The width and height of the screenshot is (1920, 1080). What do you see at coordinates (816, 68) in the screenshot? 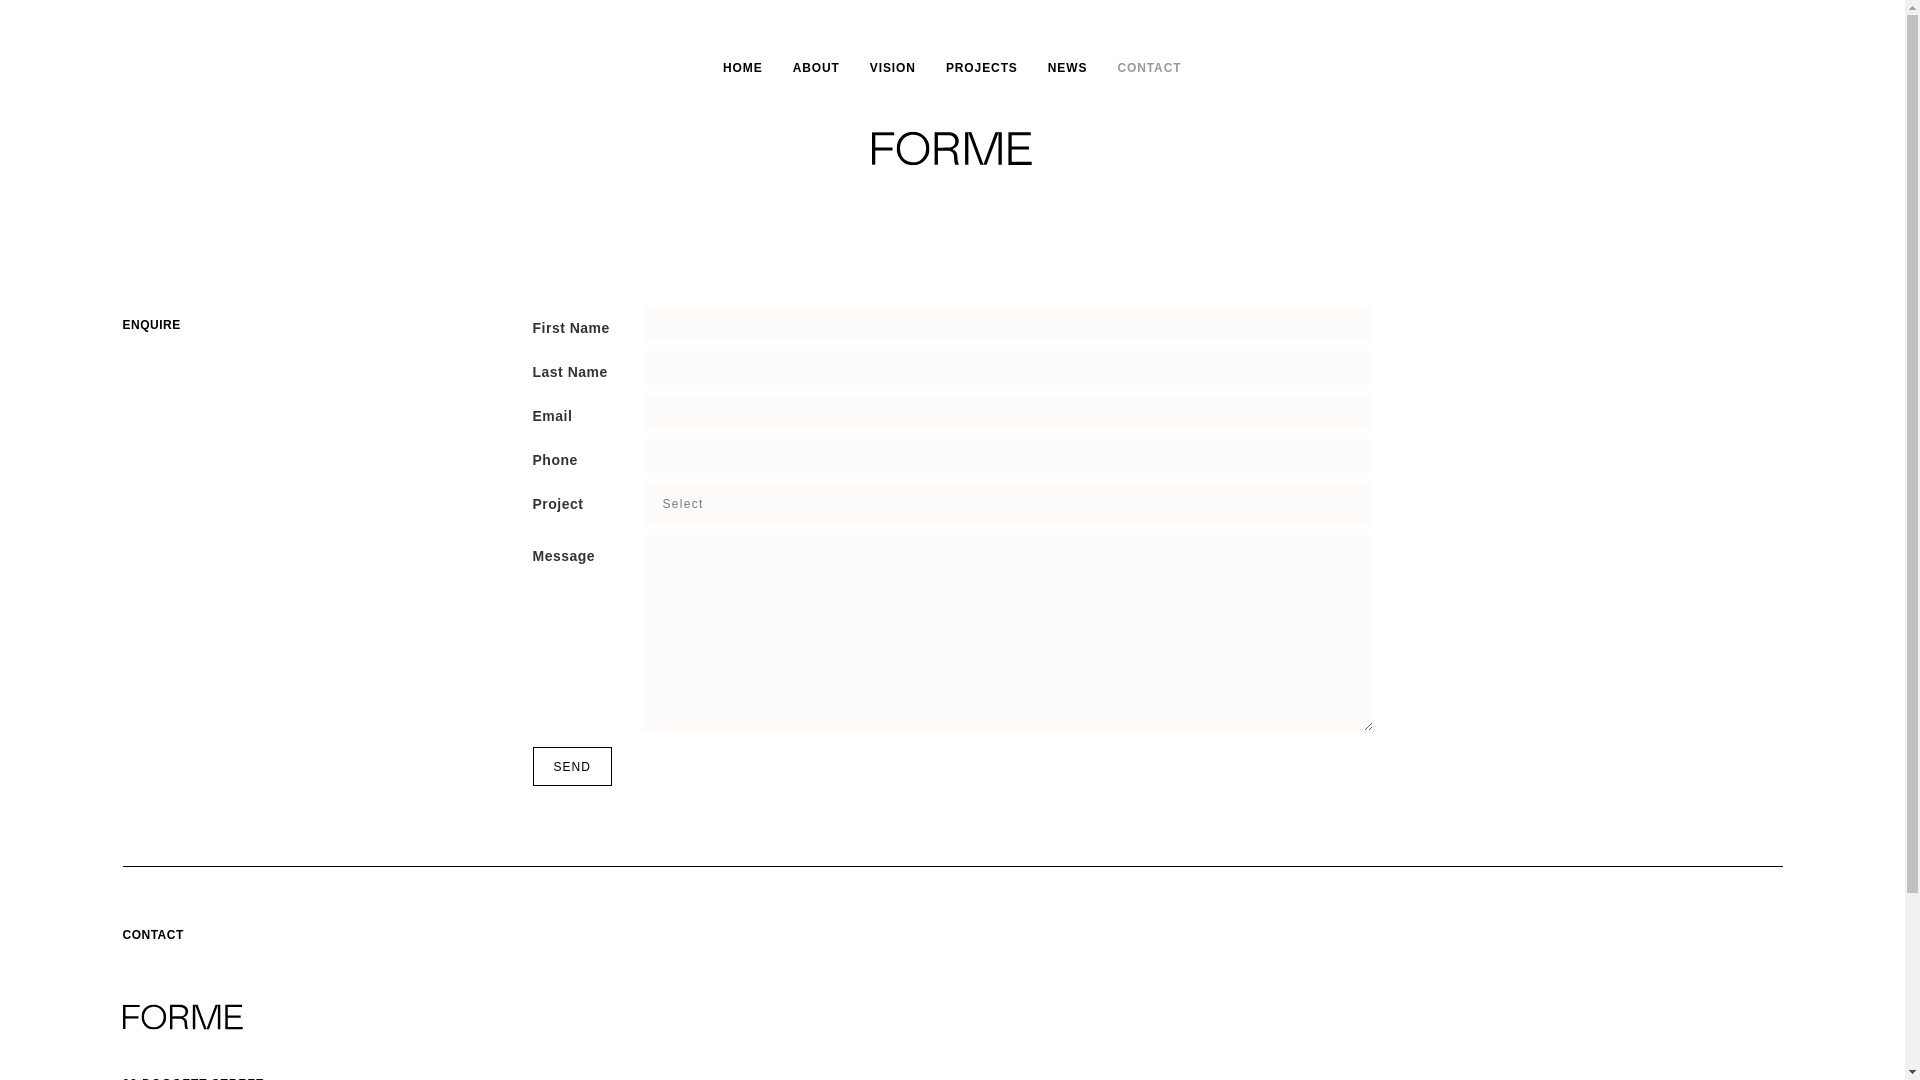
I see `ABOUT` at bounding box center [816, 68].